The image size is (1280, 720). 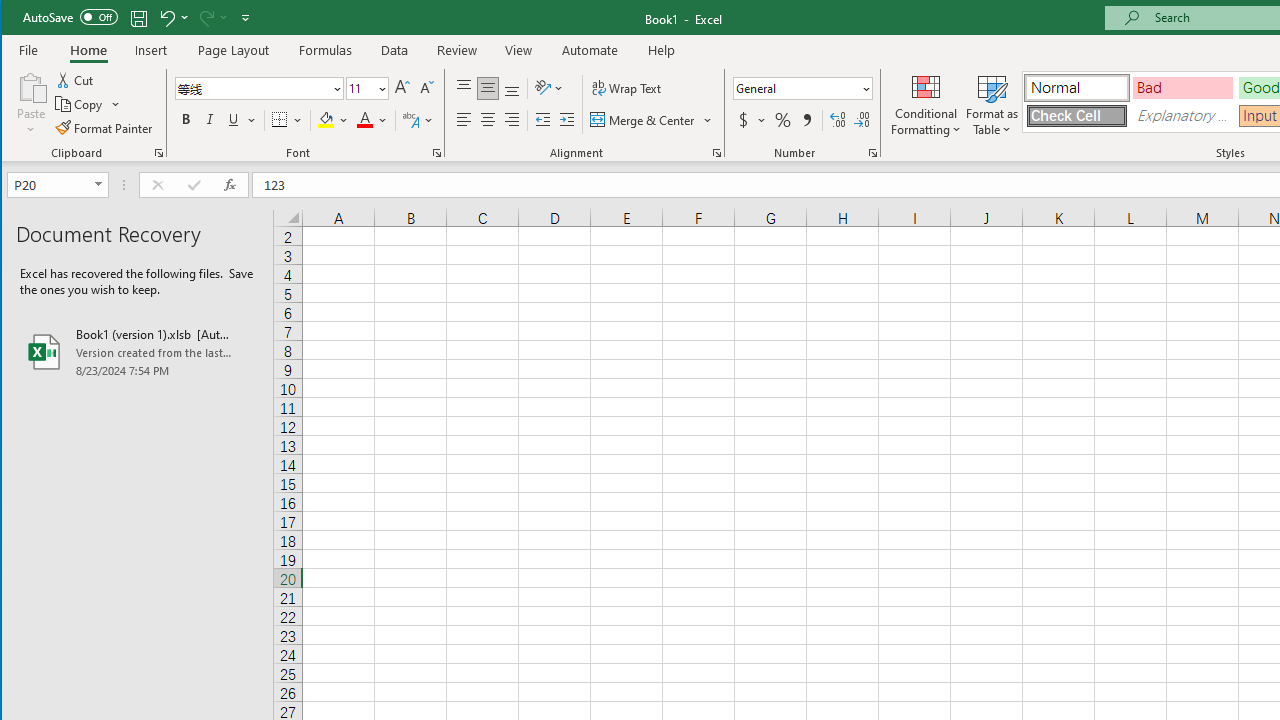 What do you see at coordinates (543, 120) in the screenshot?
I see `Decrease Indent` at bounding box center [543, 120].